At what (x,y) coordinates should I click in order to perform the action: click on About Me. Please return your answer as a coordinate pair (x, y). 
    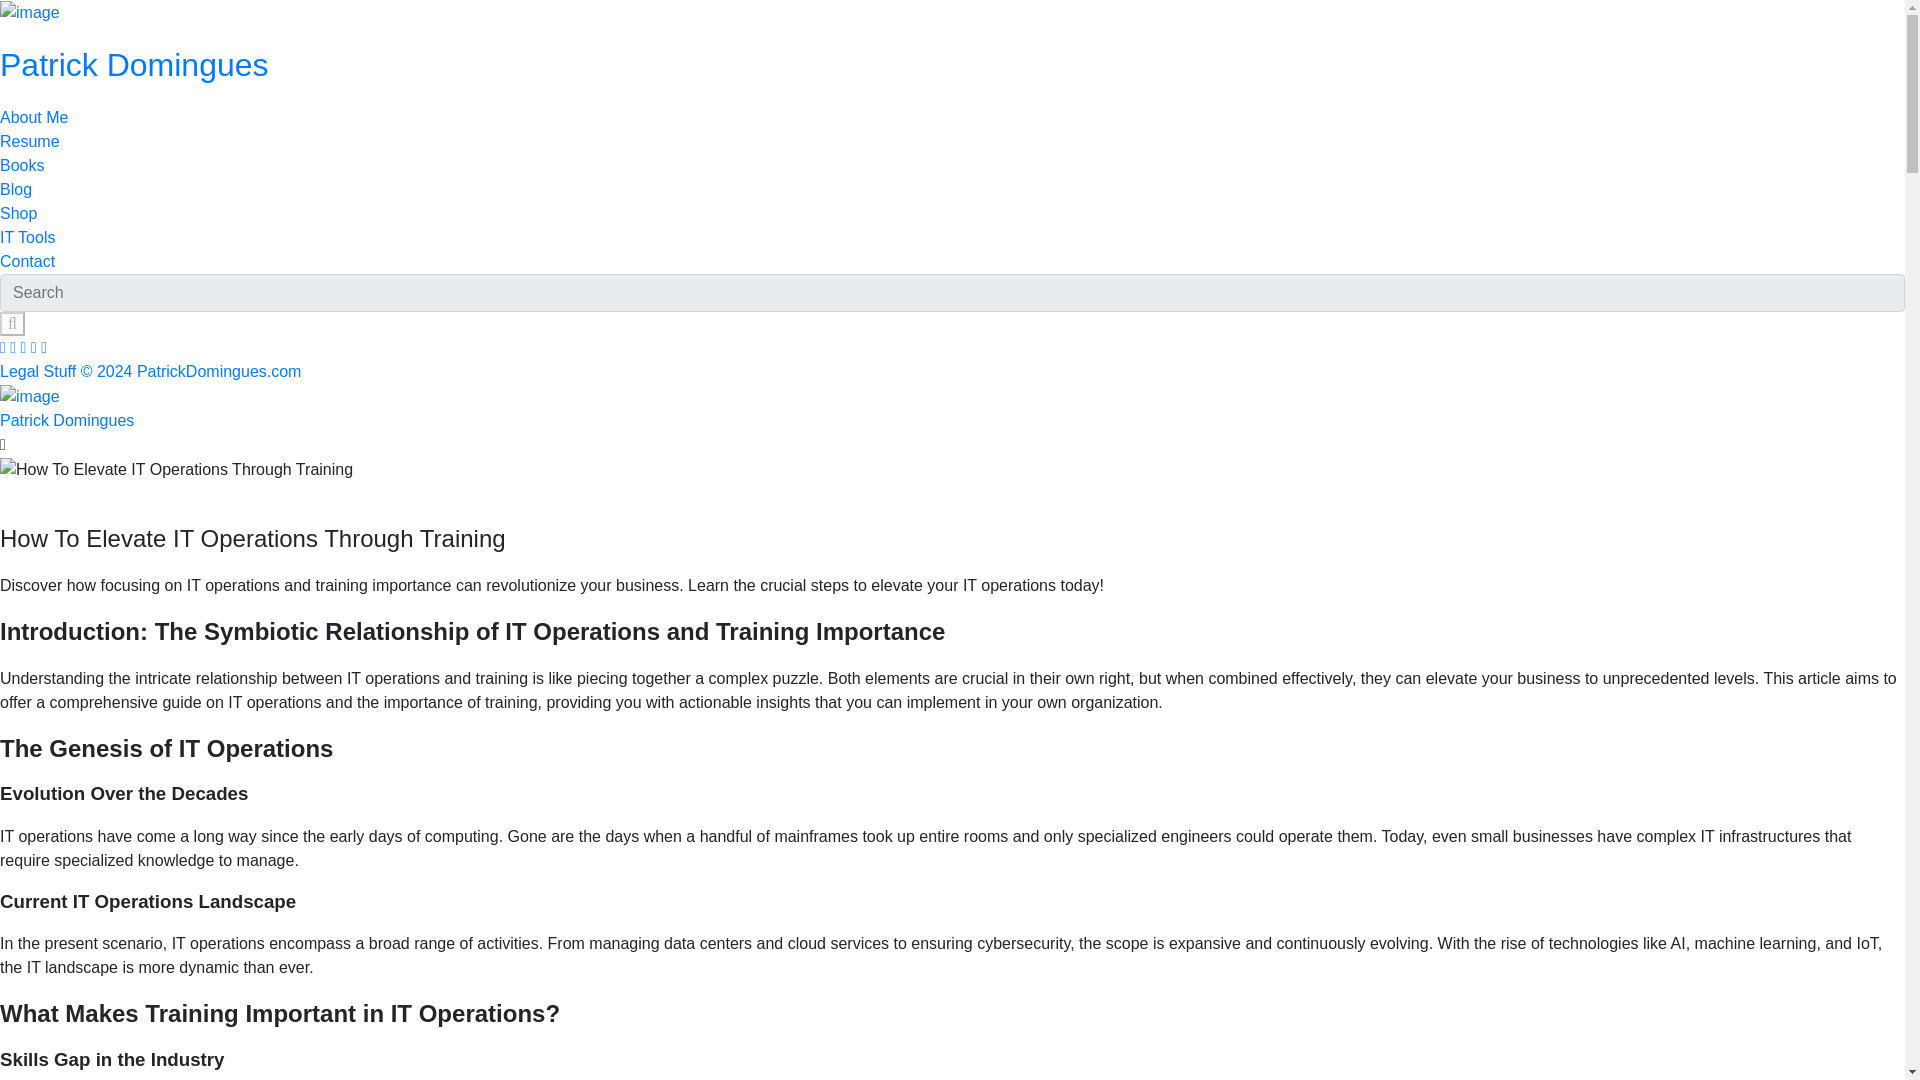
    Looking at the image, I should click on (34, 118).